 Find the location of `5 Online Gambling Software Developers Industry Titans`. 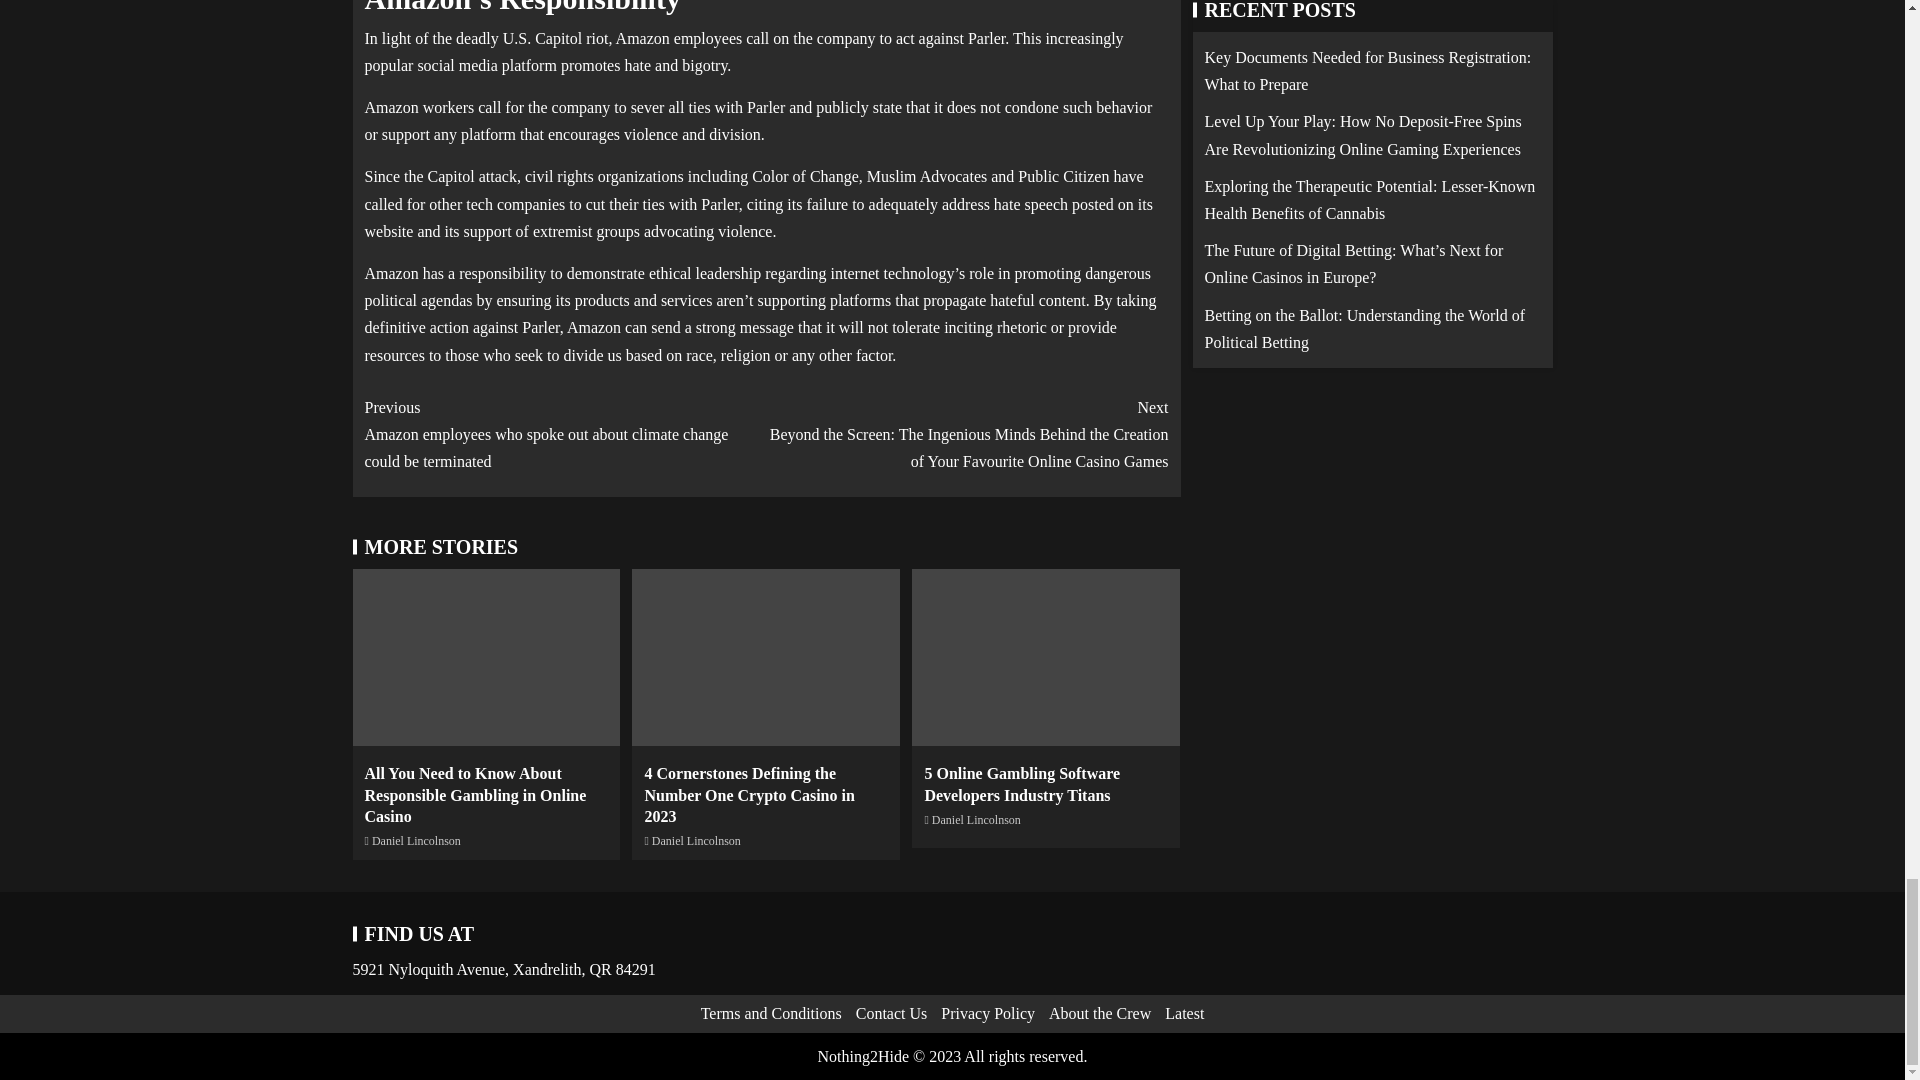

5 Online Gambling Software Developers Industry Titans is located at coordinates (1021, 784).